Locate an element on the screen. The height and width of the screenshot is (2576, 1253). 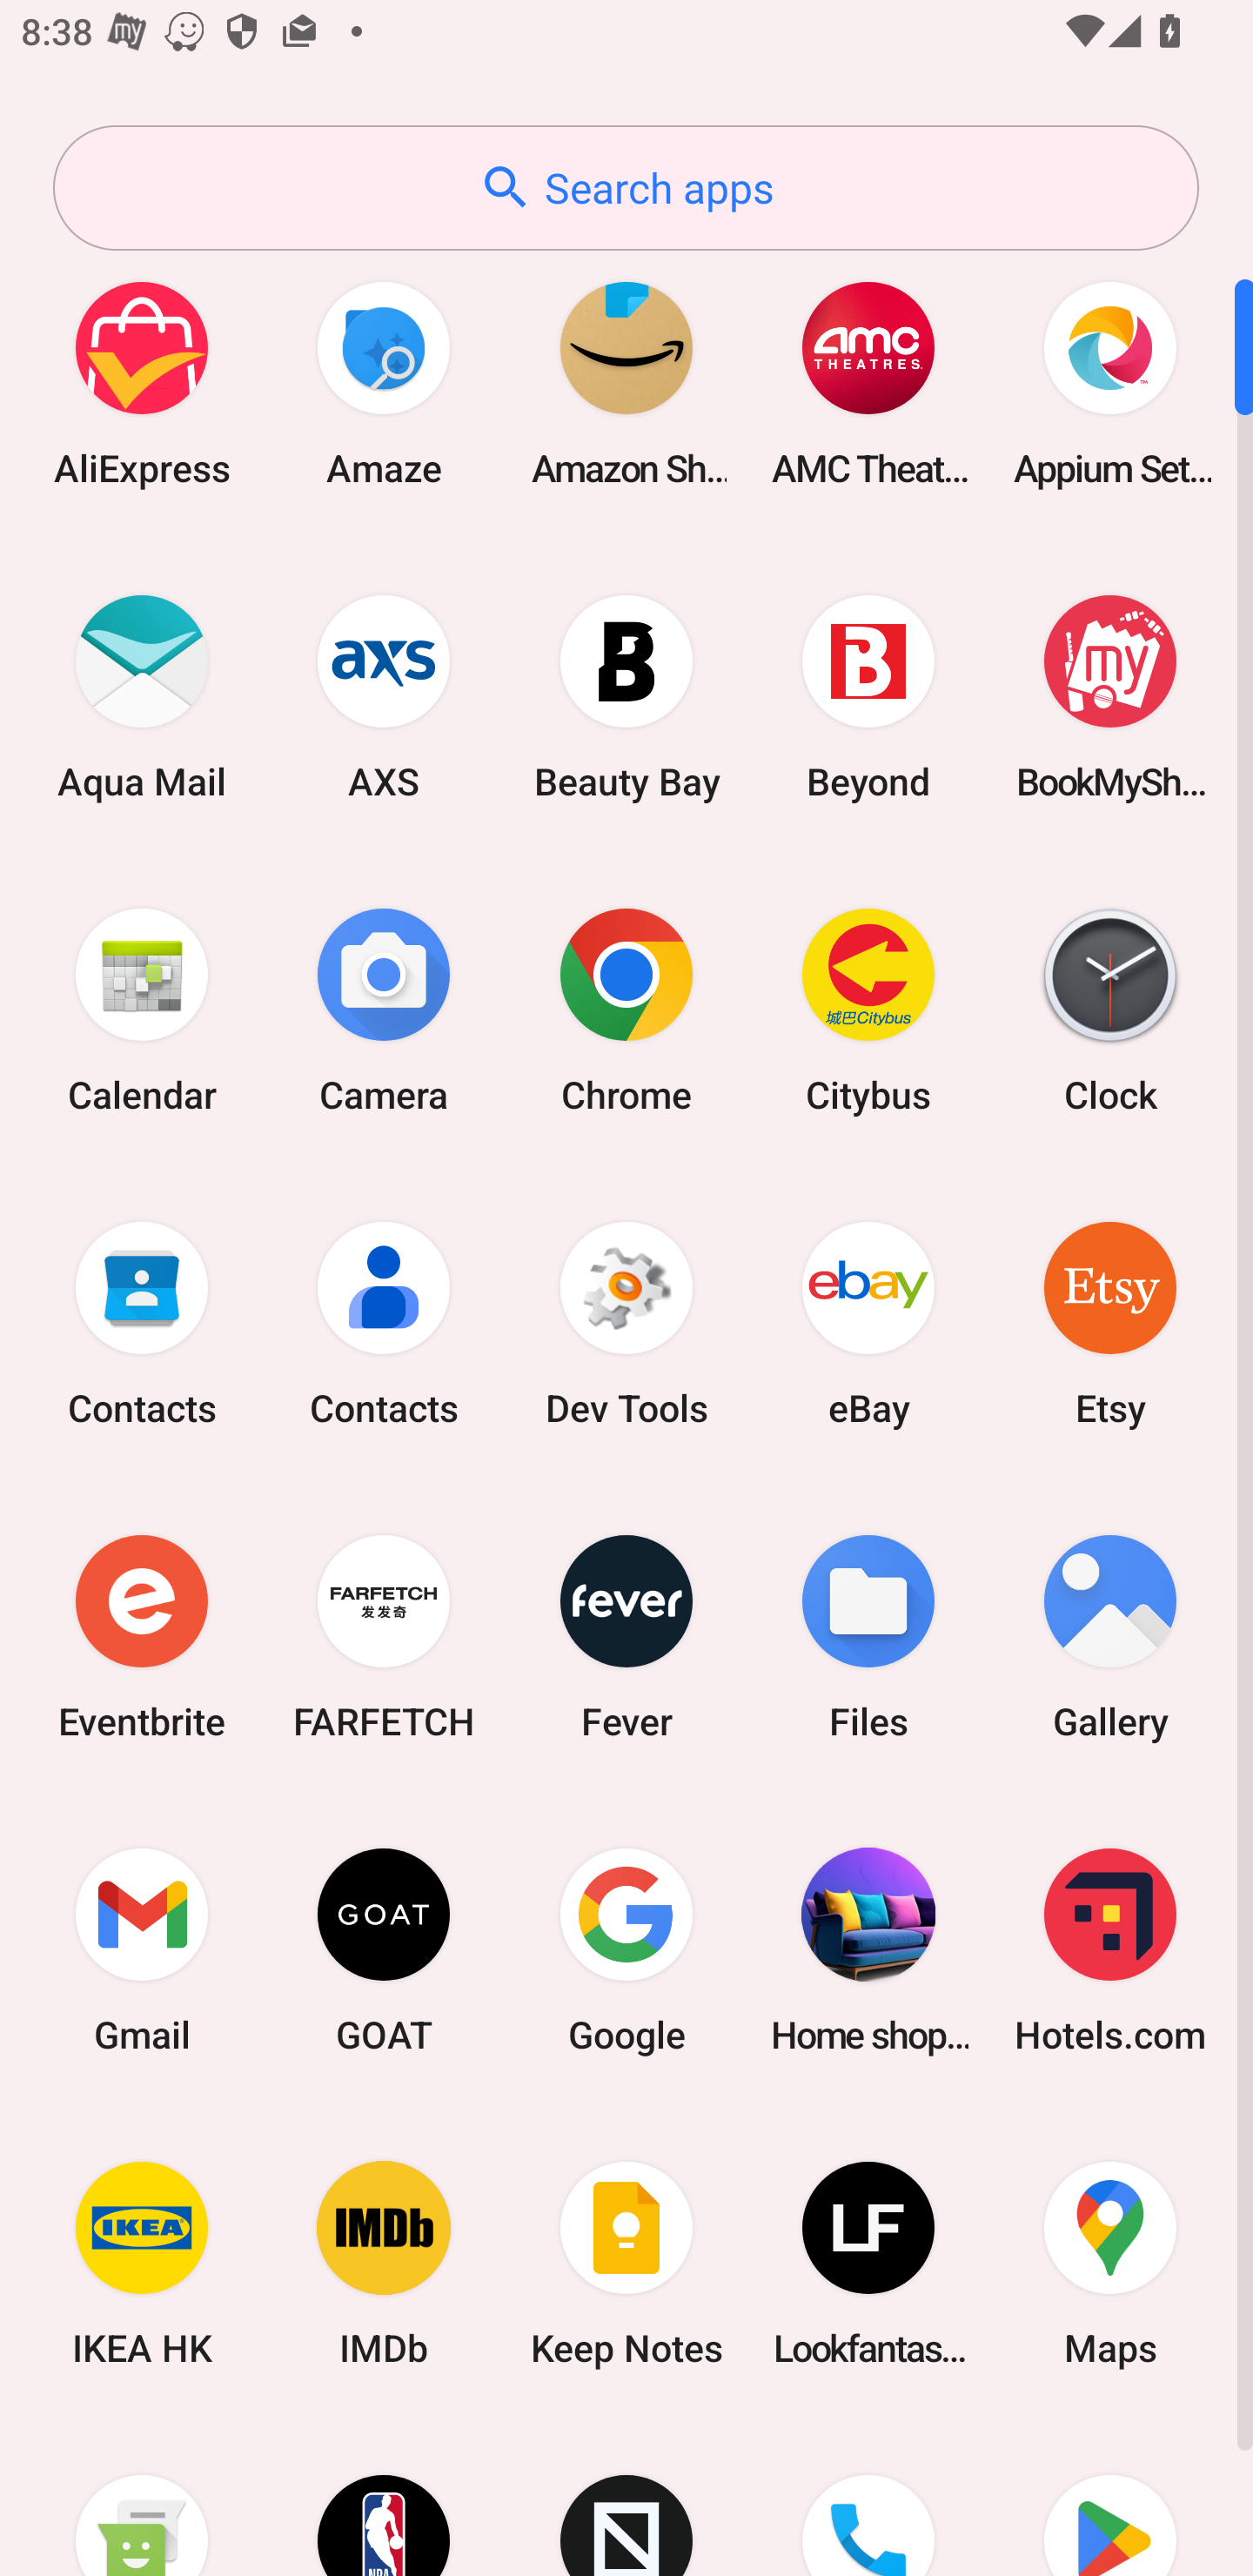
Fever is located at coordinates (626, 1636).